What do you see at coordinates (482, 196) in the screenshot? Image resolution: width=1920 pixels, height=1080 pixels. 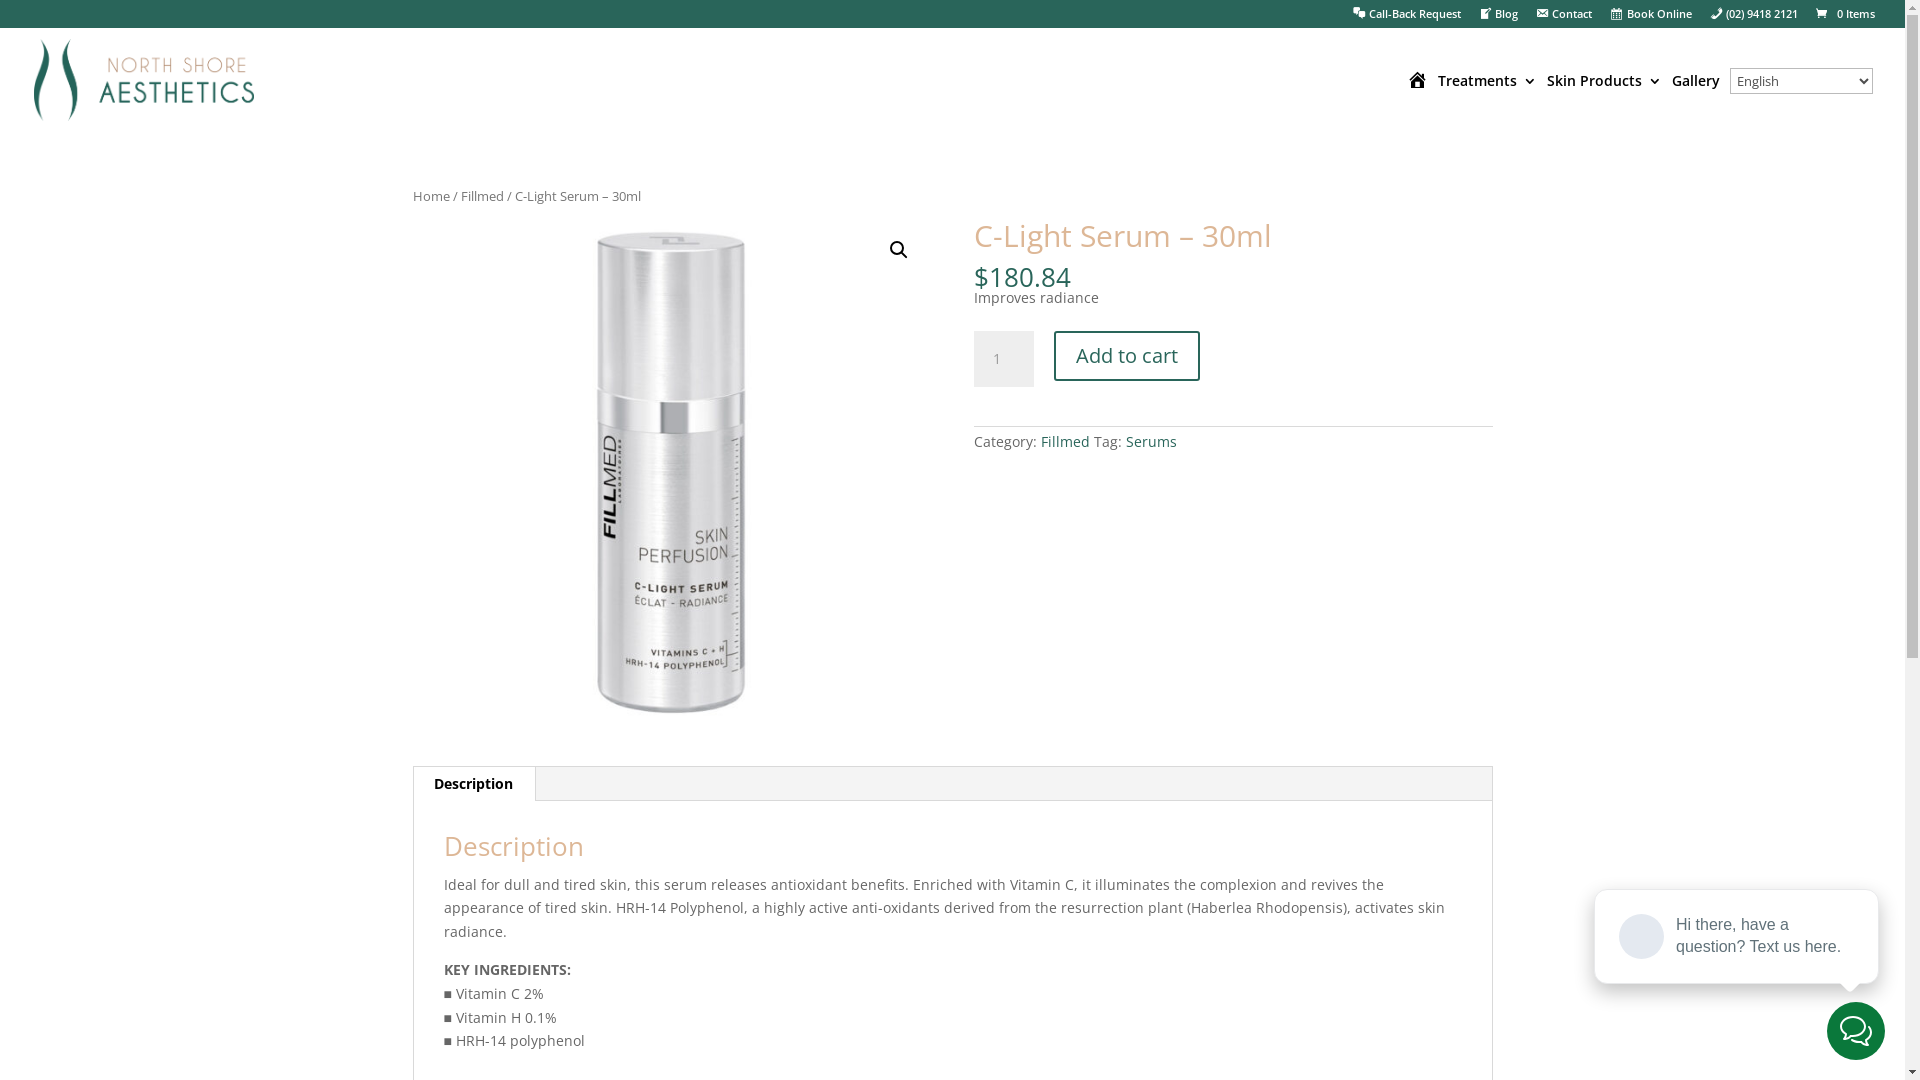 I see `Fillmed` at bounding box center [482, 196].